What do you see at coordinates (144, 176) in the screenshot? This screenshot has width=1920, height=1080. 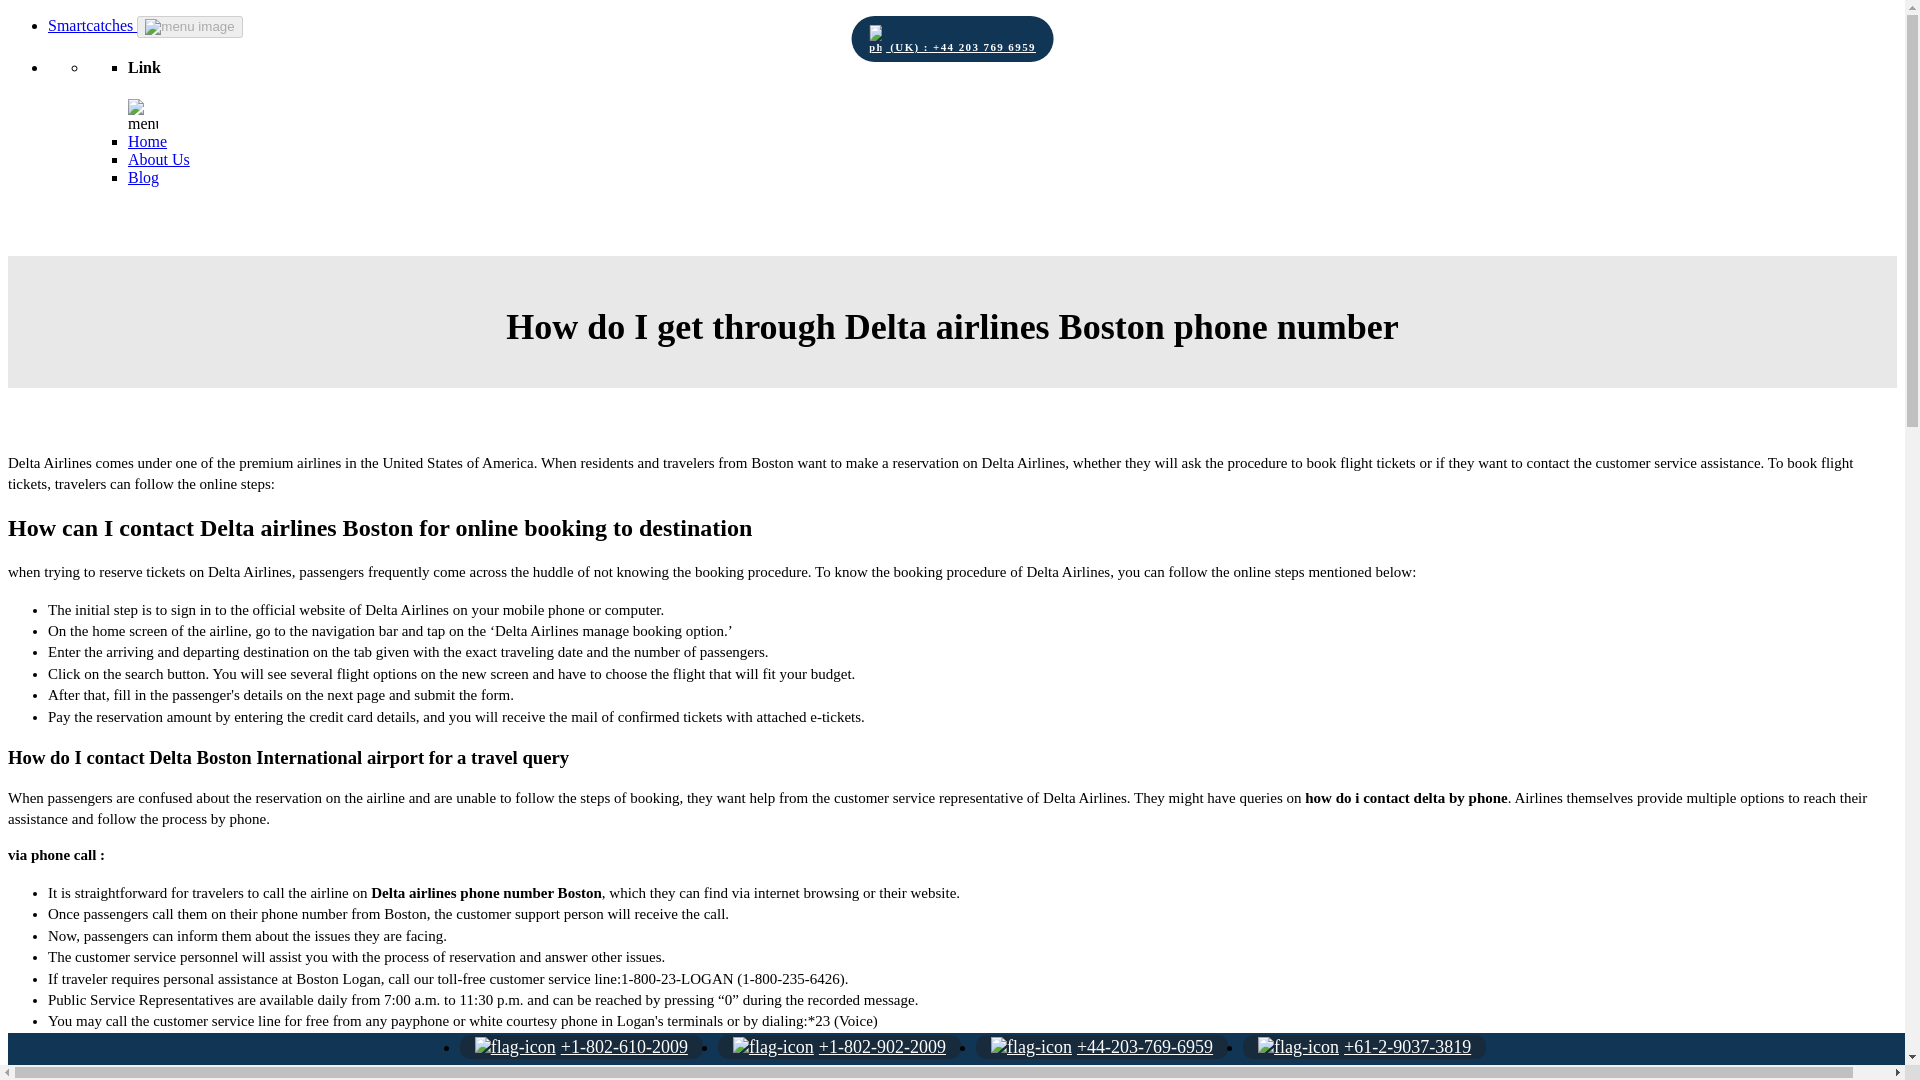 I see `Blog` at bounding box center [144, 176].